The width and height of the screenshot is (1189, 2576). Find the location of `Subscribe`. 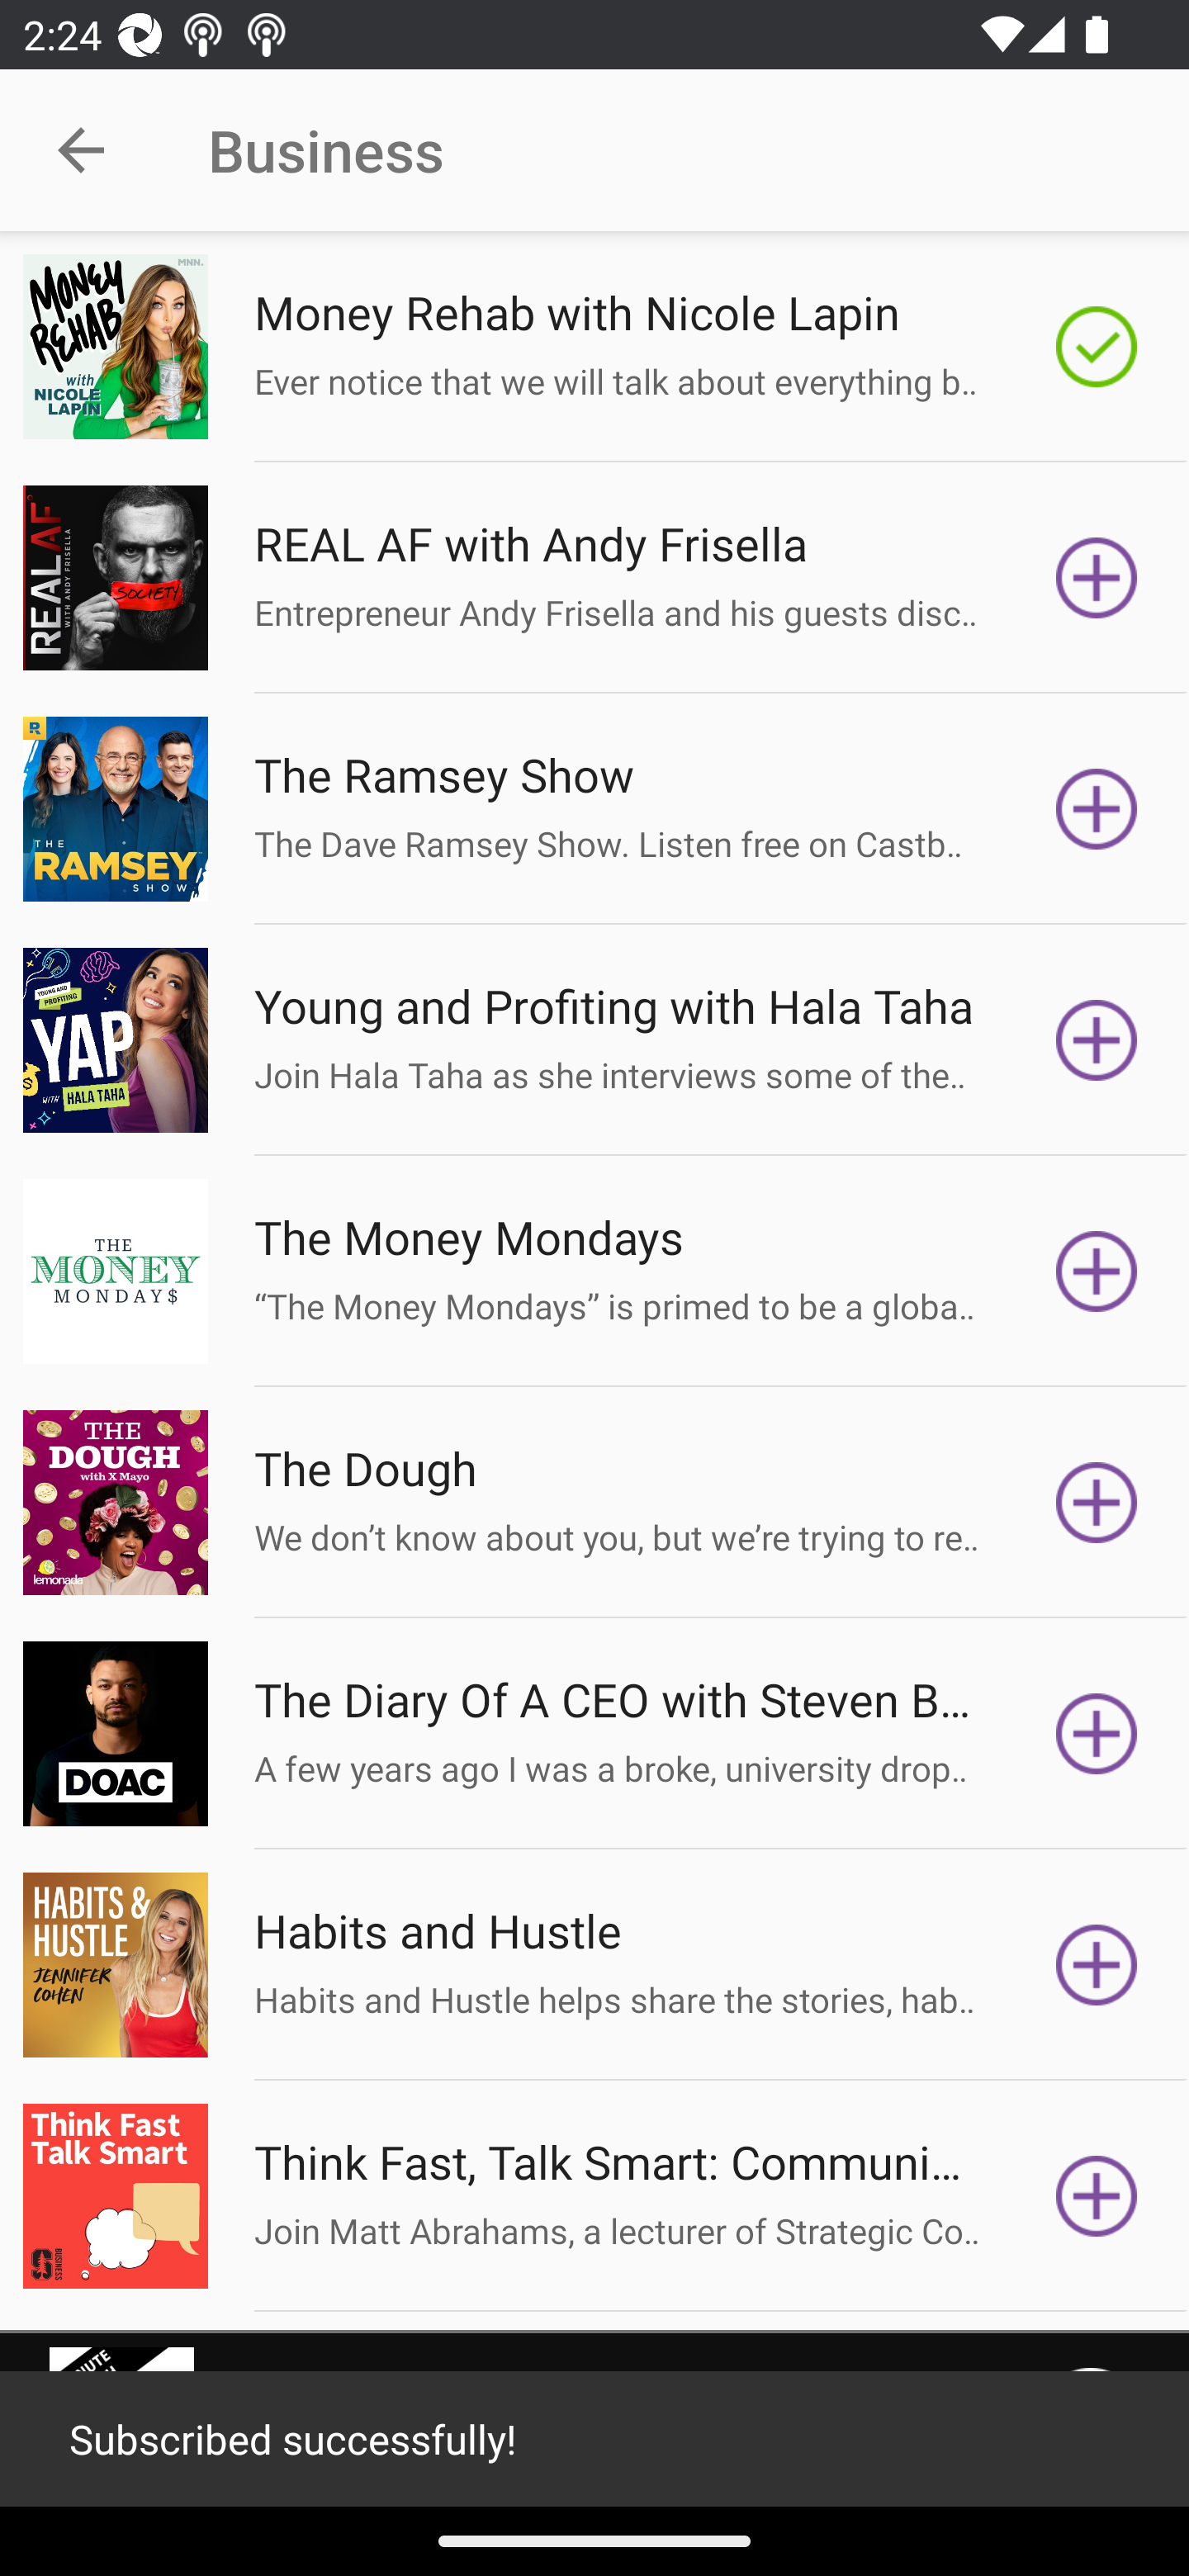

Subscribe is located at coordinates (1097, 1501).